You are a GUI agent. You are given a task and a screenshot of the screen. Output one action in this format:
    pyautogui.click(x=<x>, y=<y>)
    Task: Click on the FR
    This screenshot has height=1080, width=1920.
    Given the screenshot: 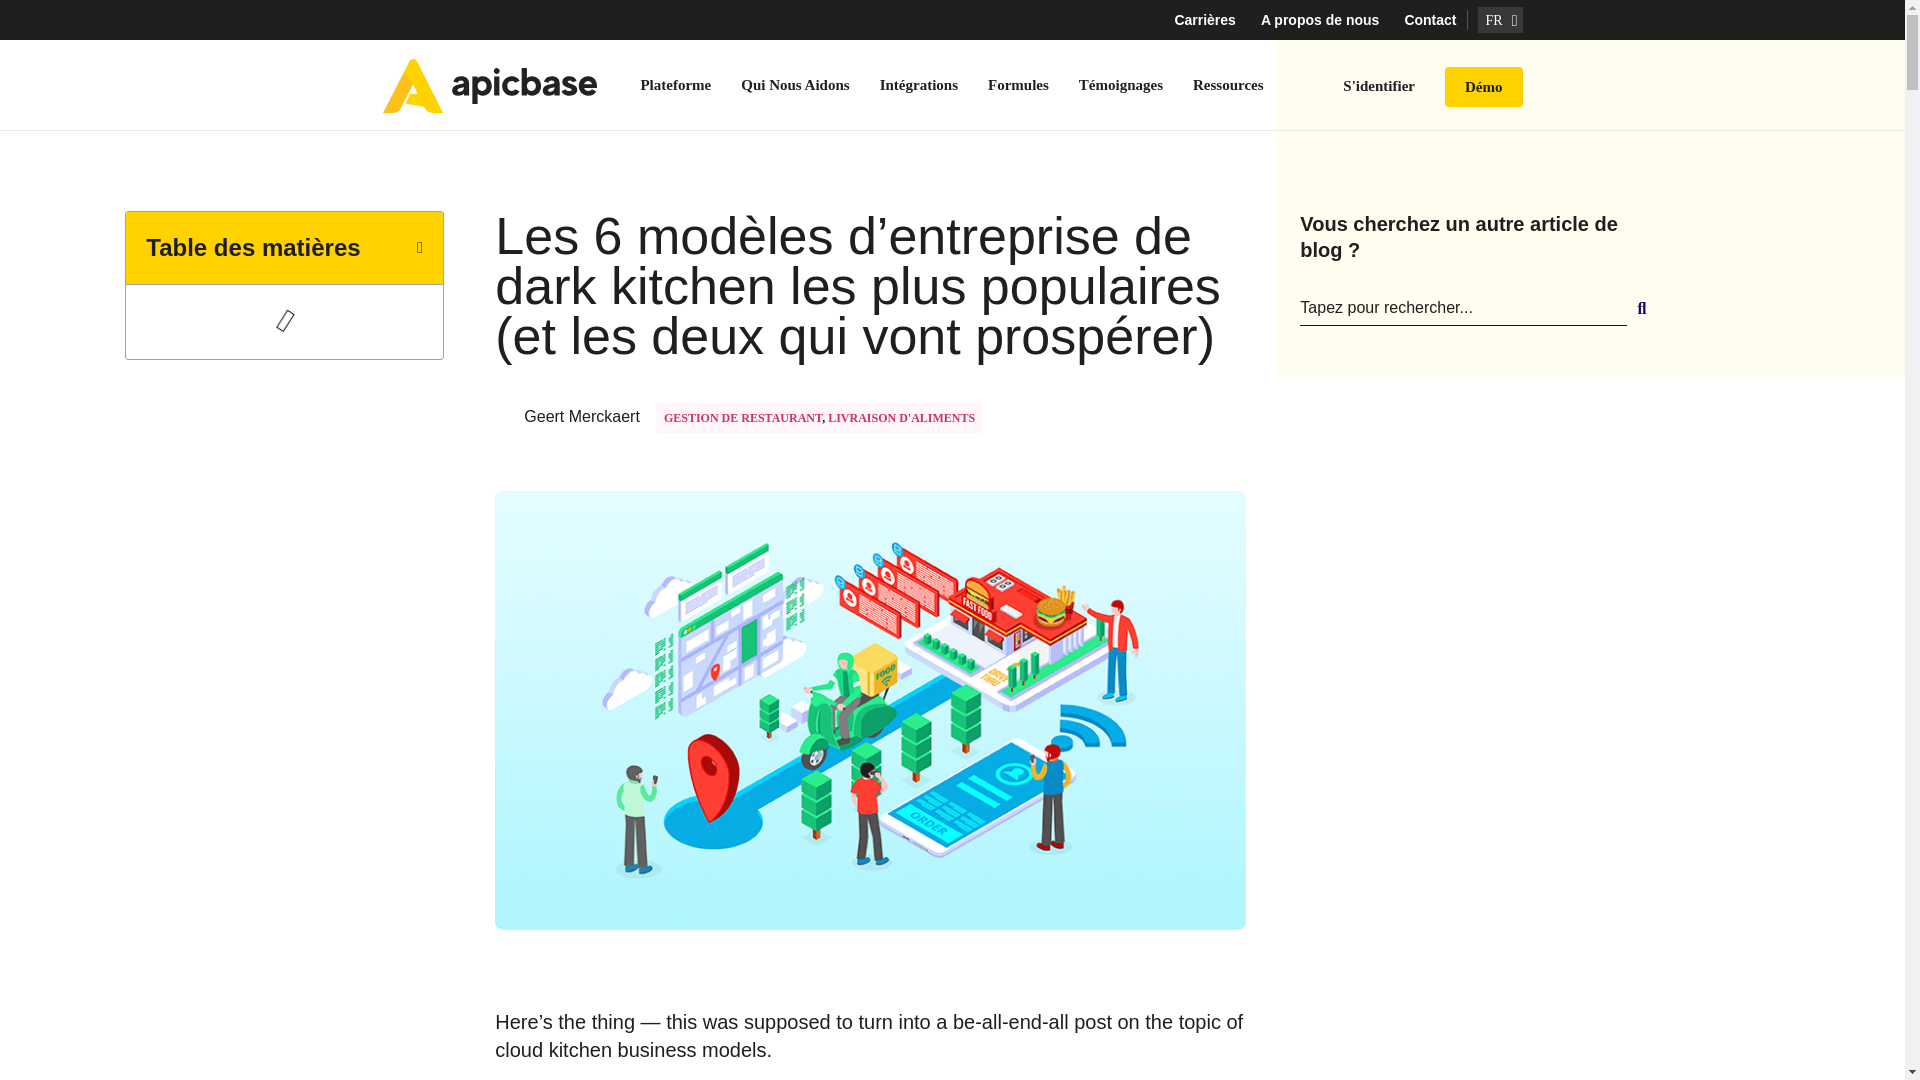 What is the action you would take?
    pyautogui.click(x=1500, y=20)
    